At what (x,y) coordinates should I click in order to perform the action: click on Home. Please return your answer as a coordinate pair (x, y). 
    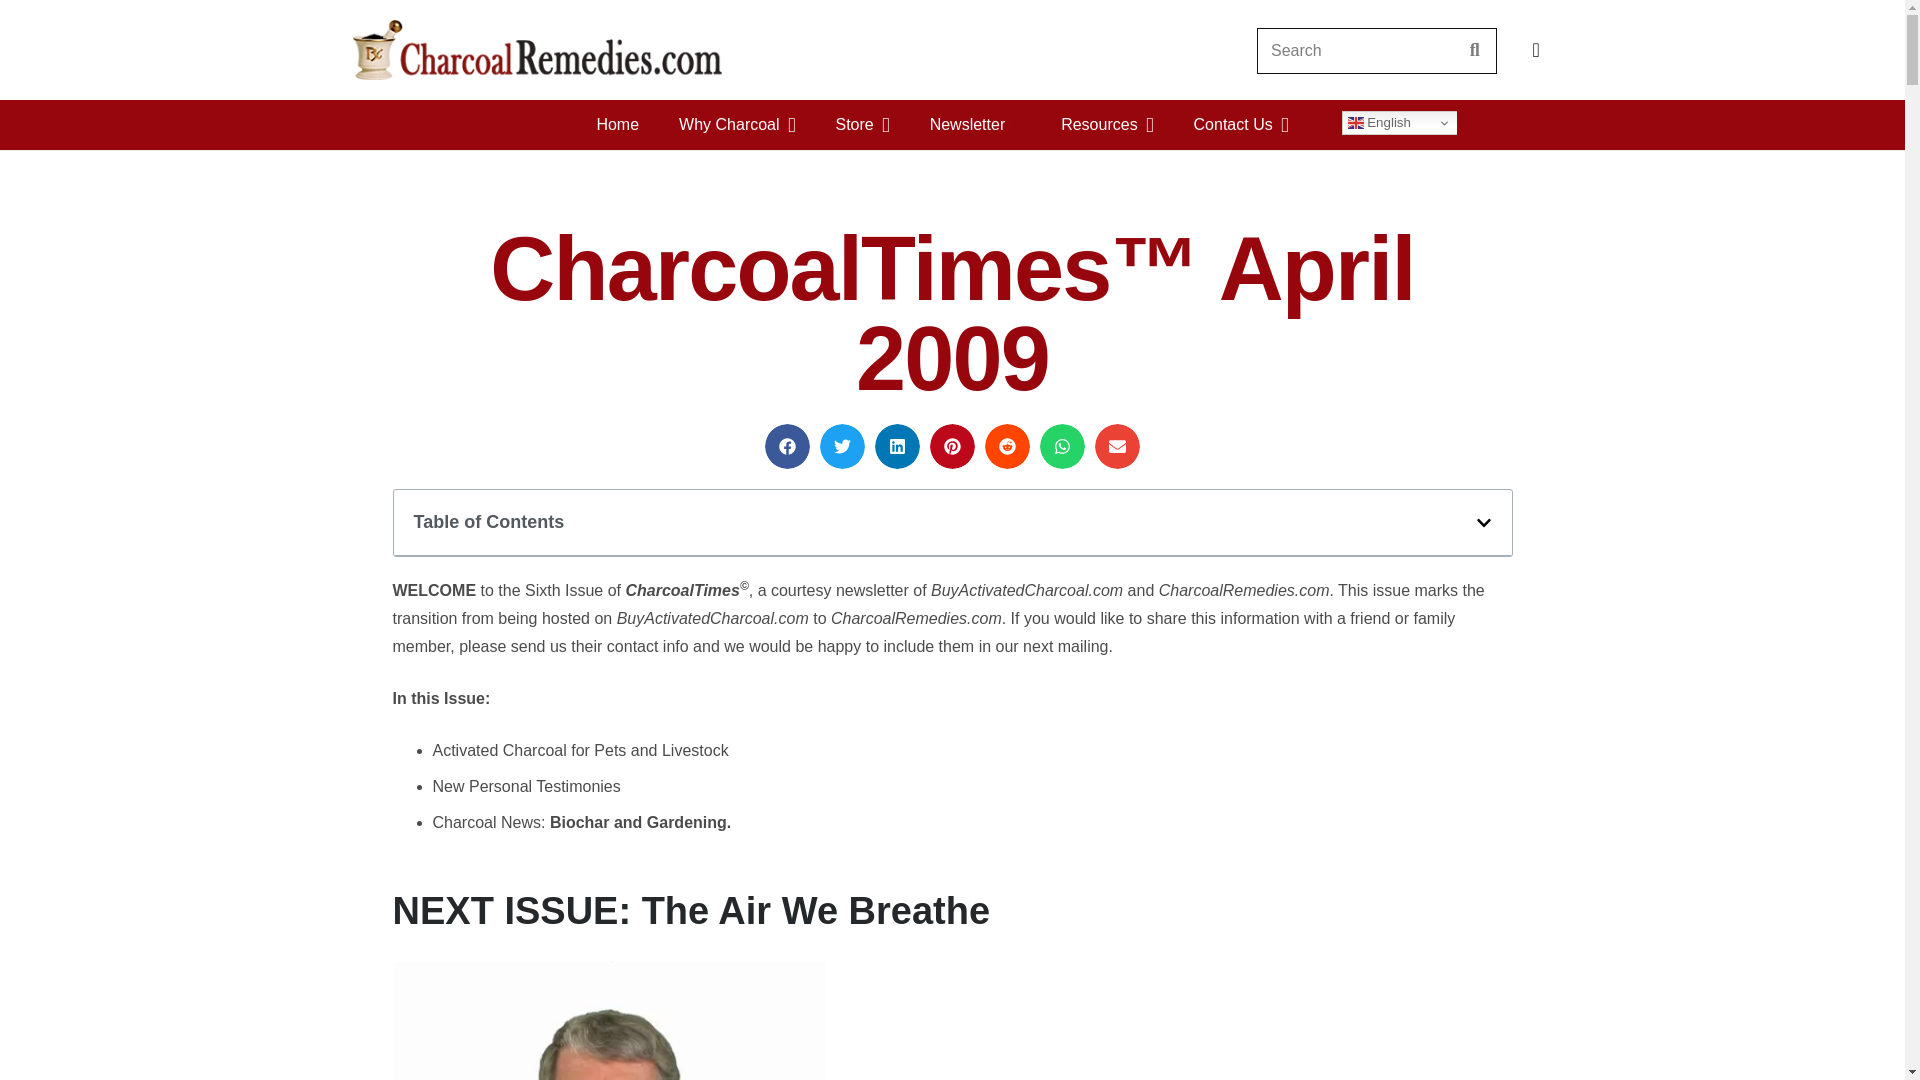
    Looking at the image, I should click on (626, 125).